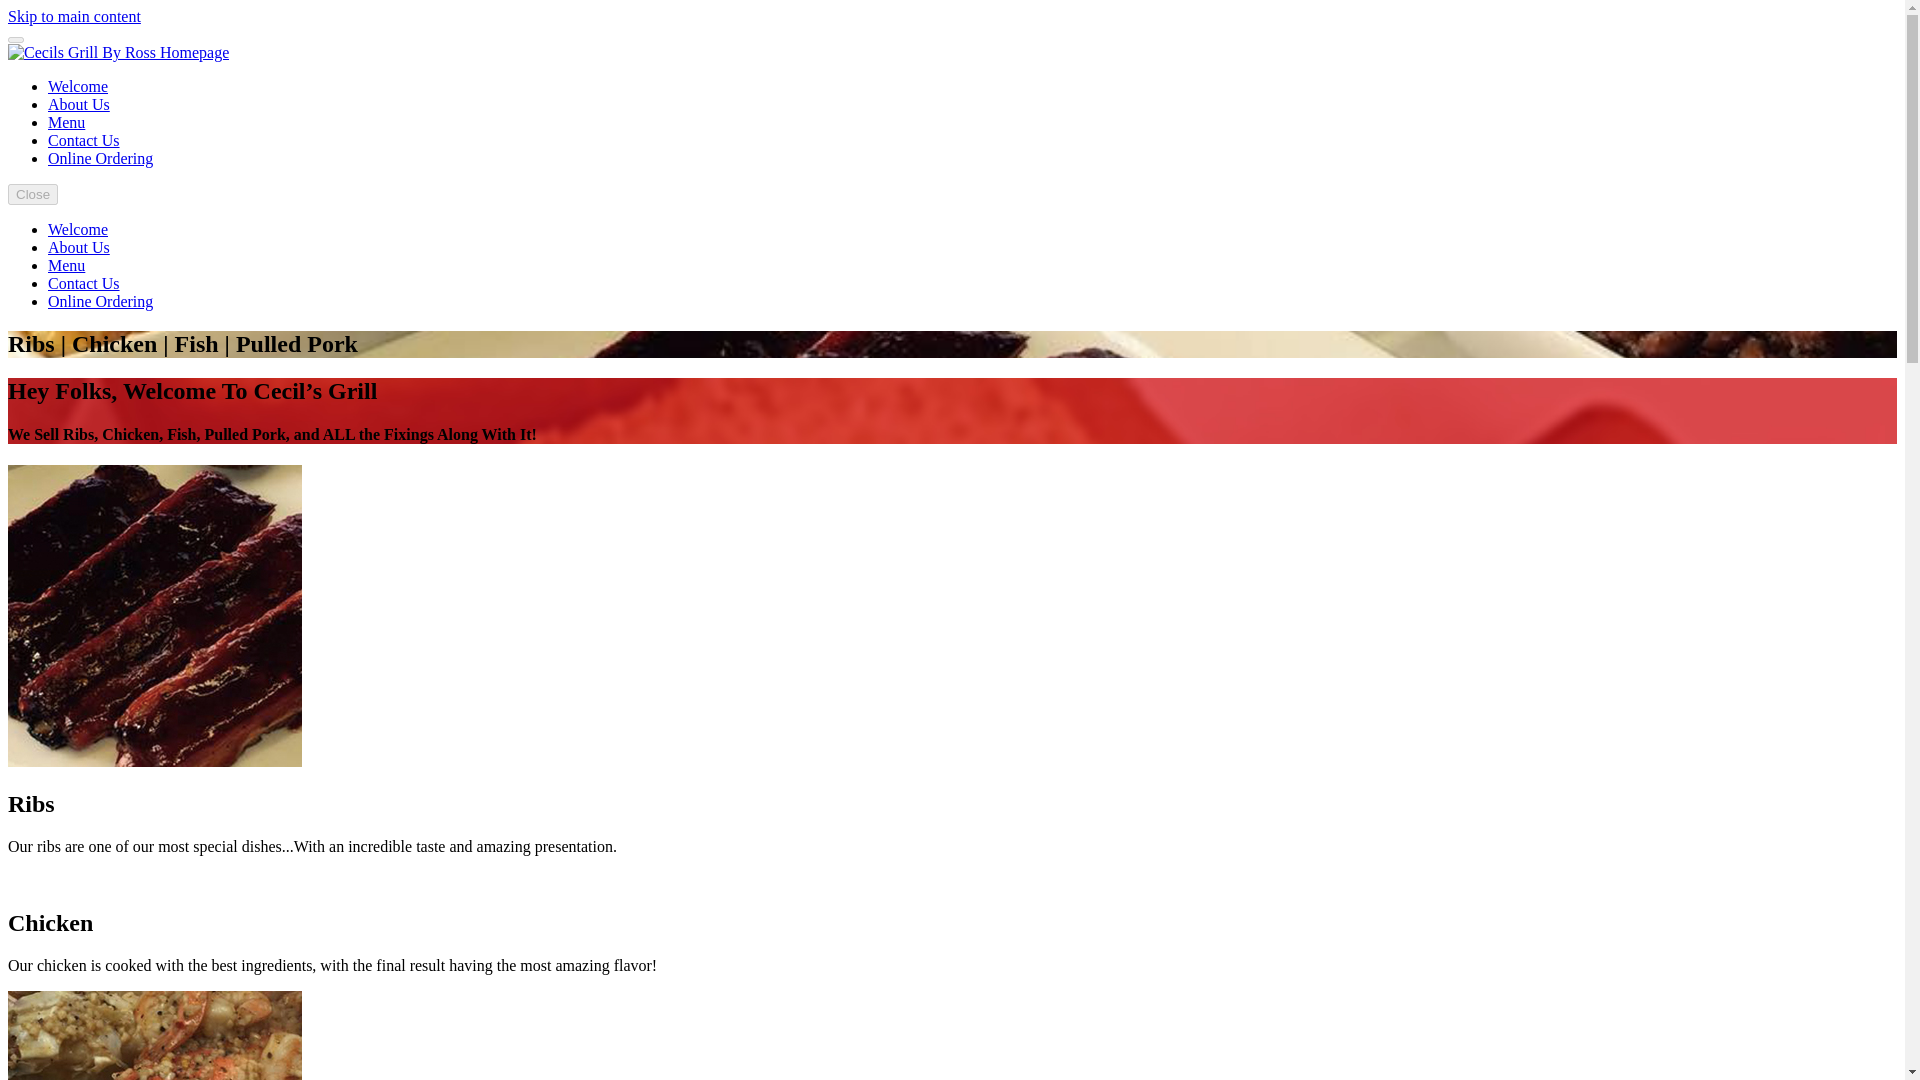 The image size is (1920, 1080). I want to click on Online Ordering, so click(100, 158).